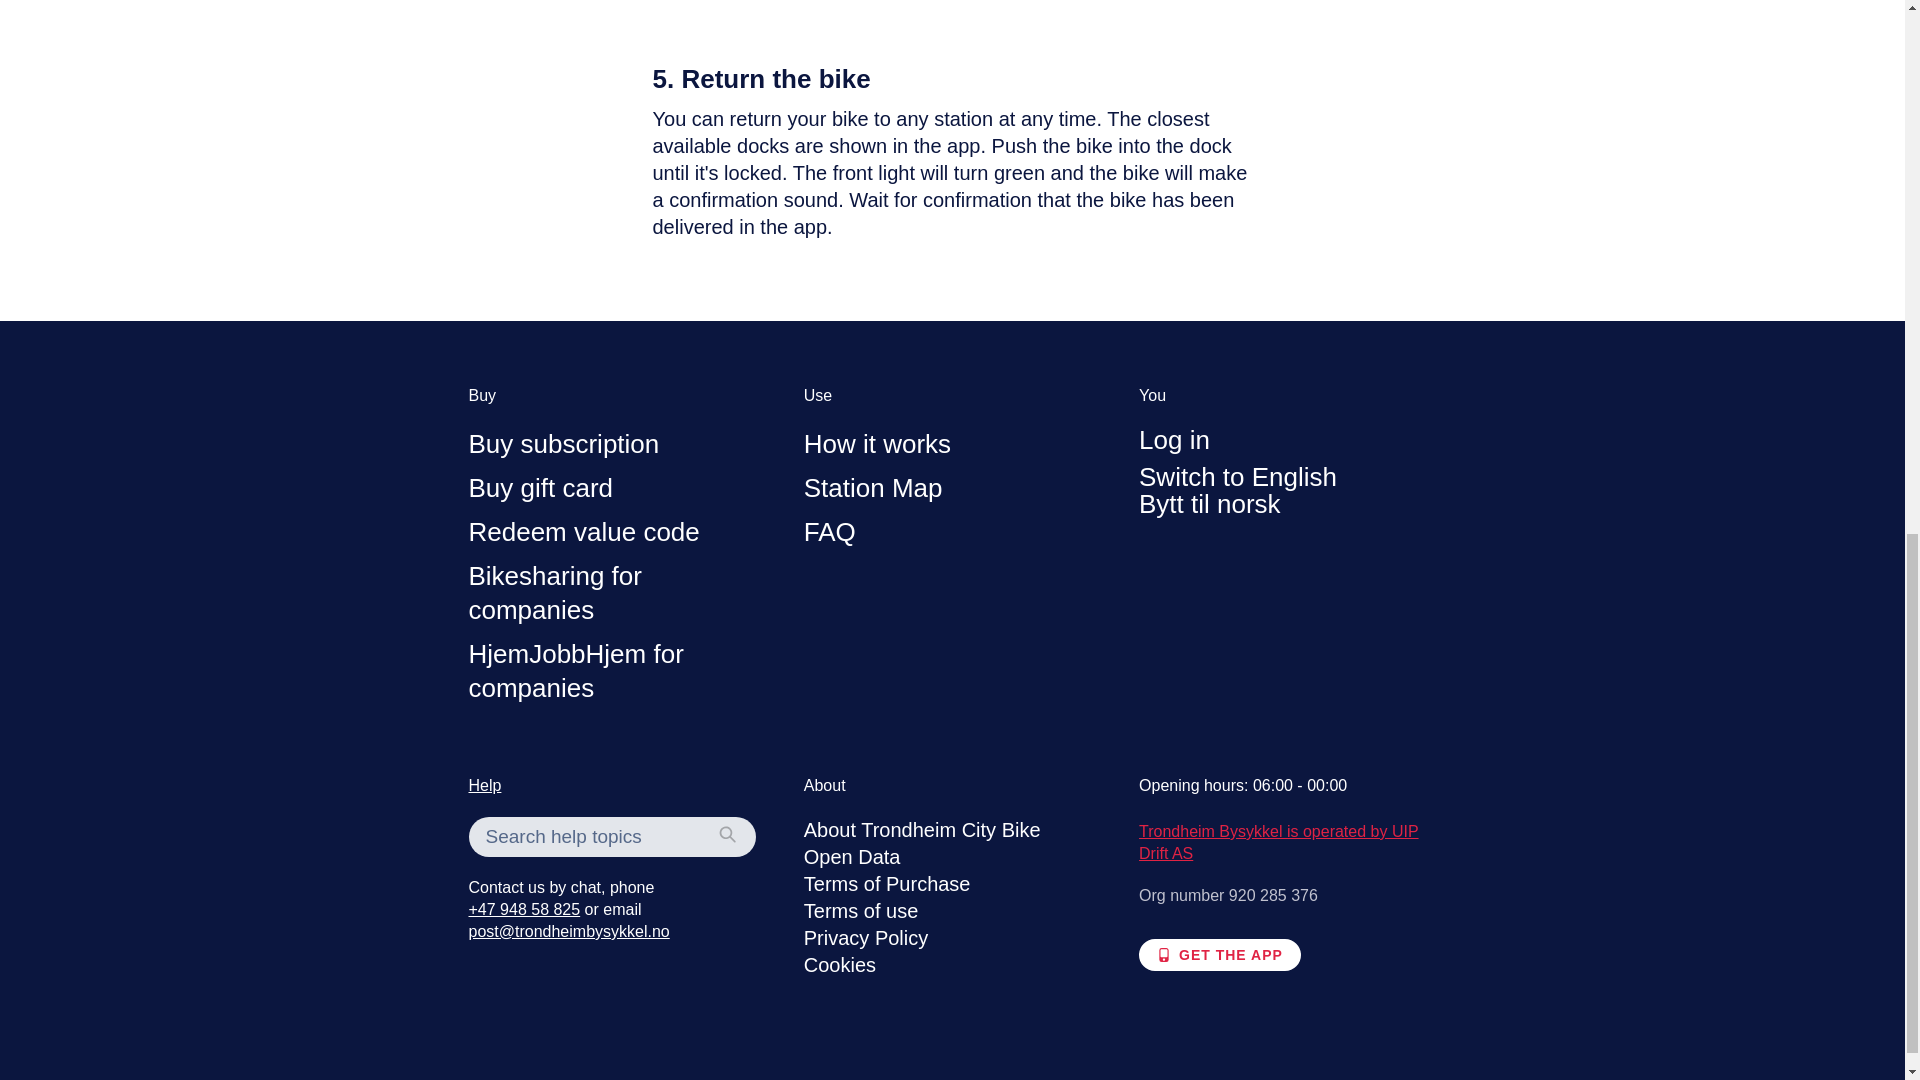  I want to click on HjemJobbHjem for companies, so click(576, 671).